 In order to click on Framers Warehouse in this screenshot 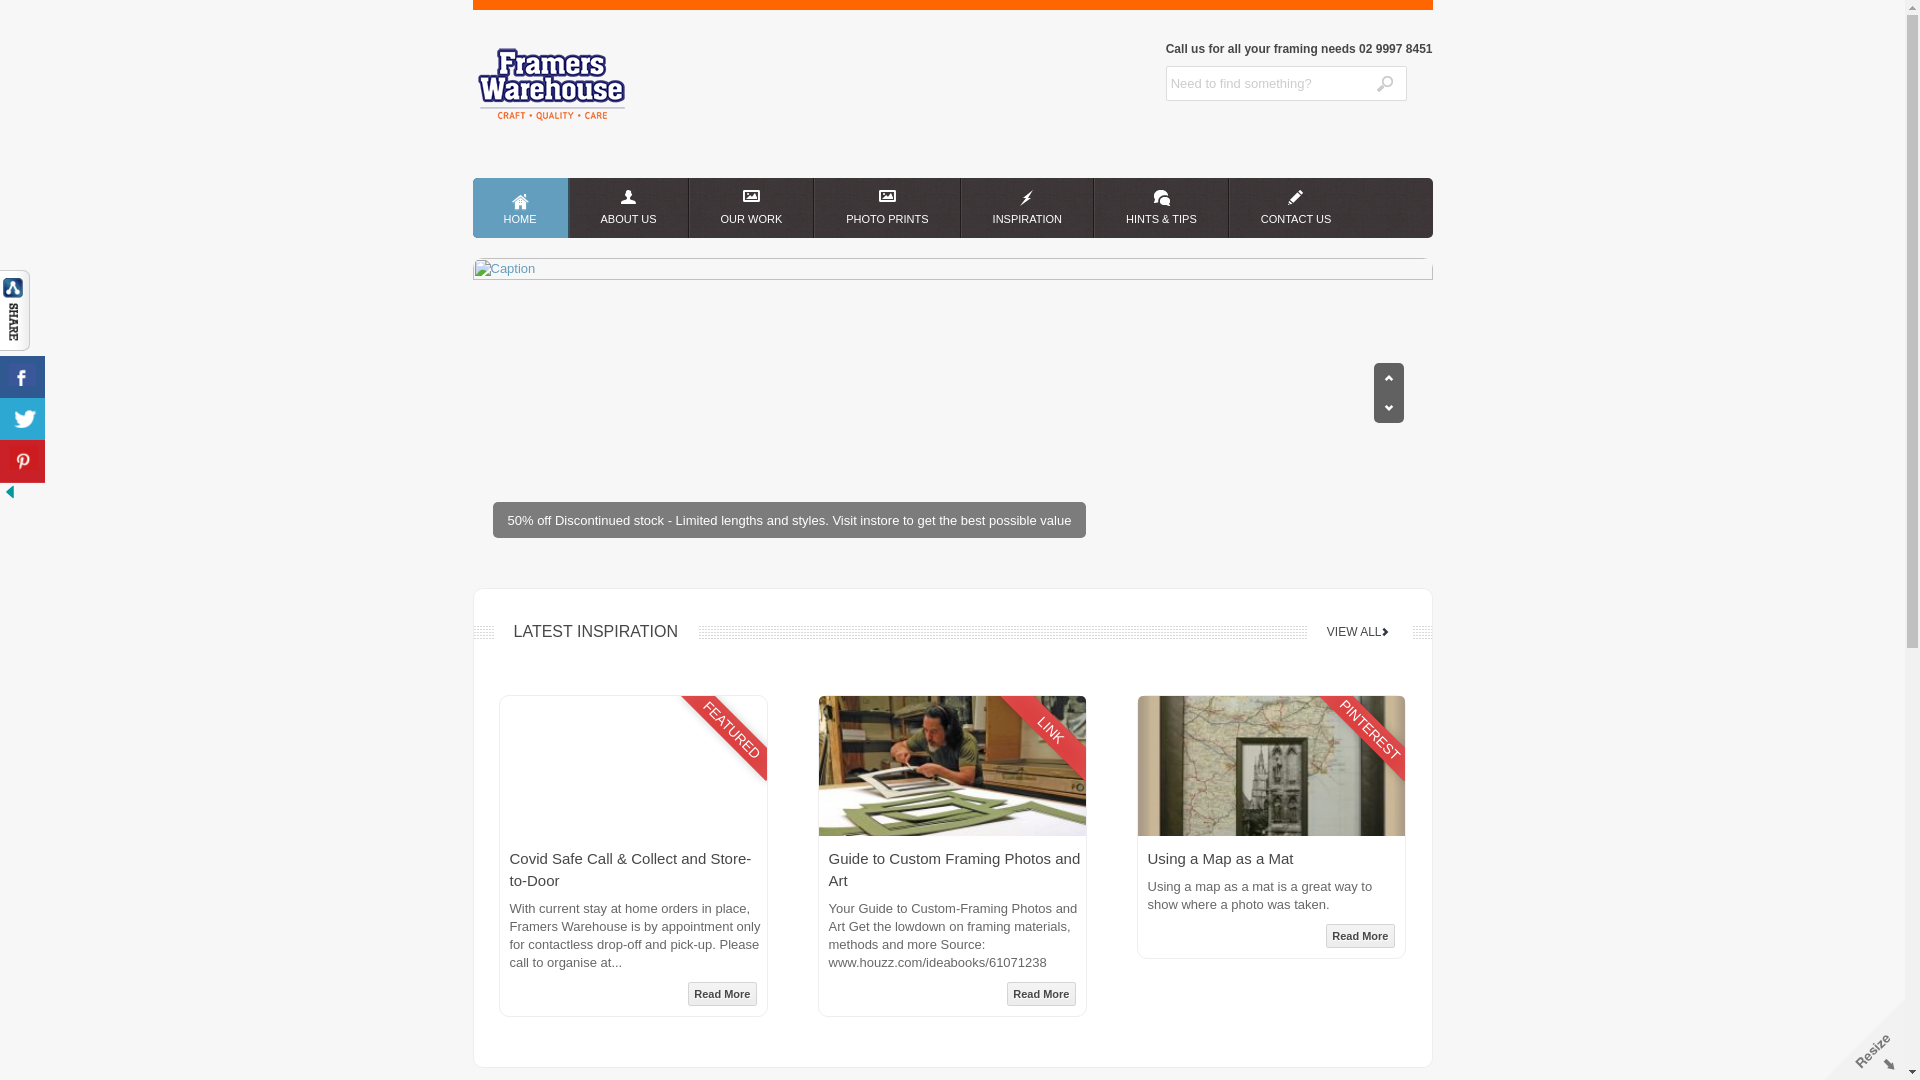, I will do `click(559, 118)`.